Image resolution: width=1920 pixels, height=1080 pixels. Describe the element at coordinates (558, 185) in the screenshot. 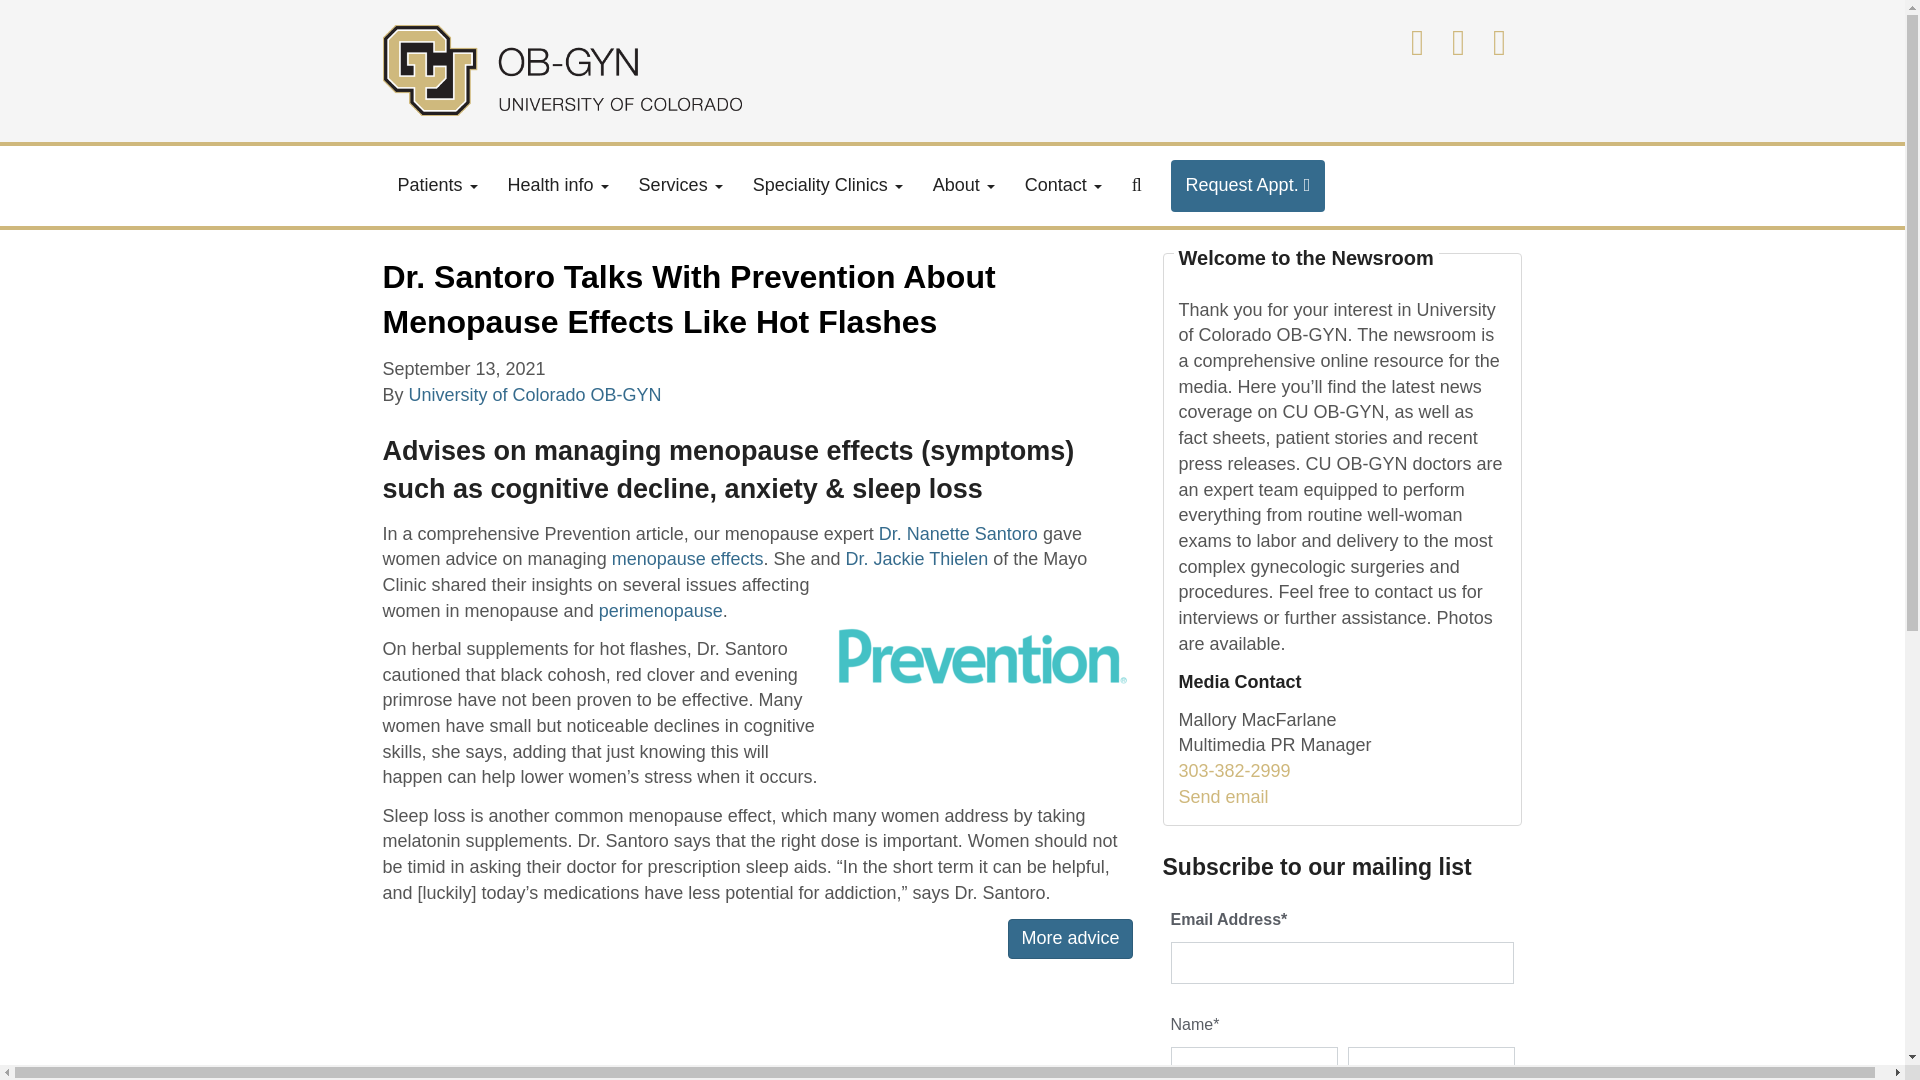

I see `Health info` at that location.